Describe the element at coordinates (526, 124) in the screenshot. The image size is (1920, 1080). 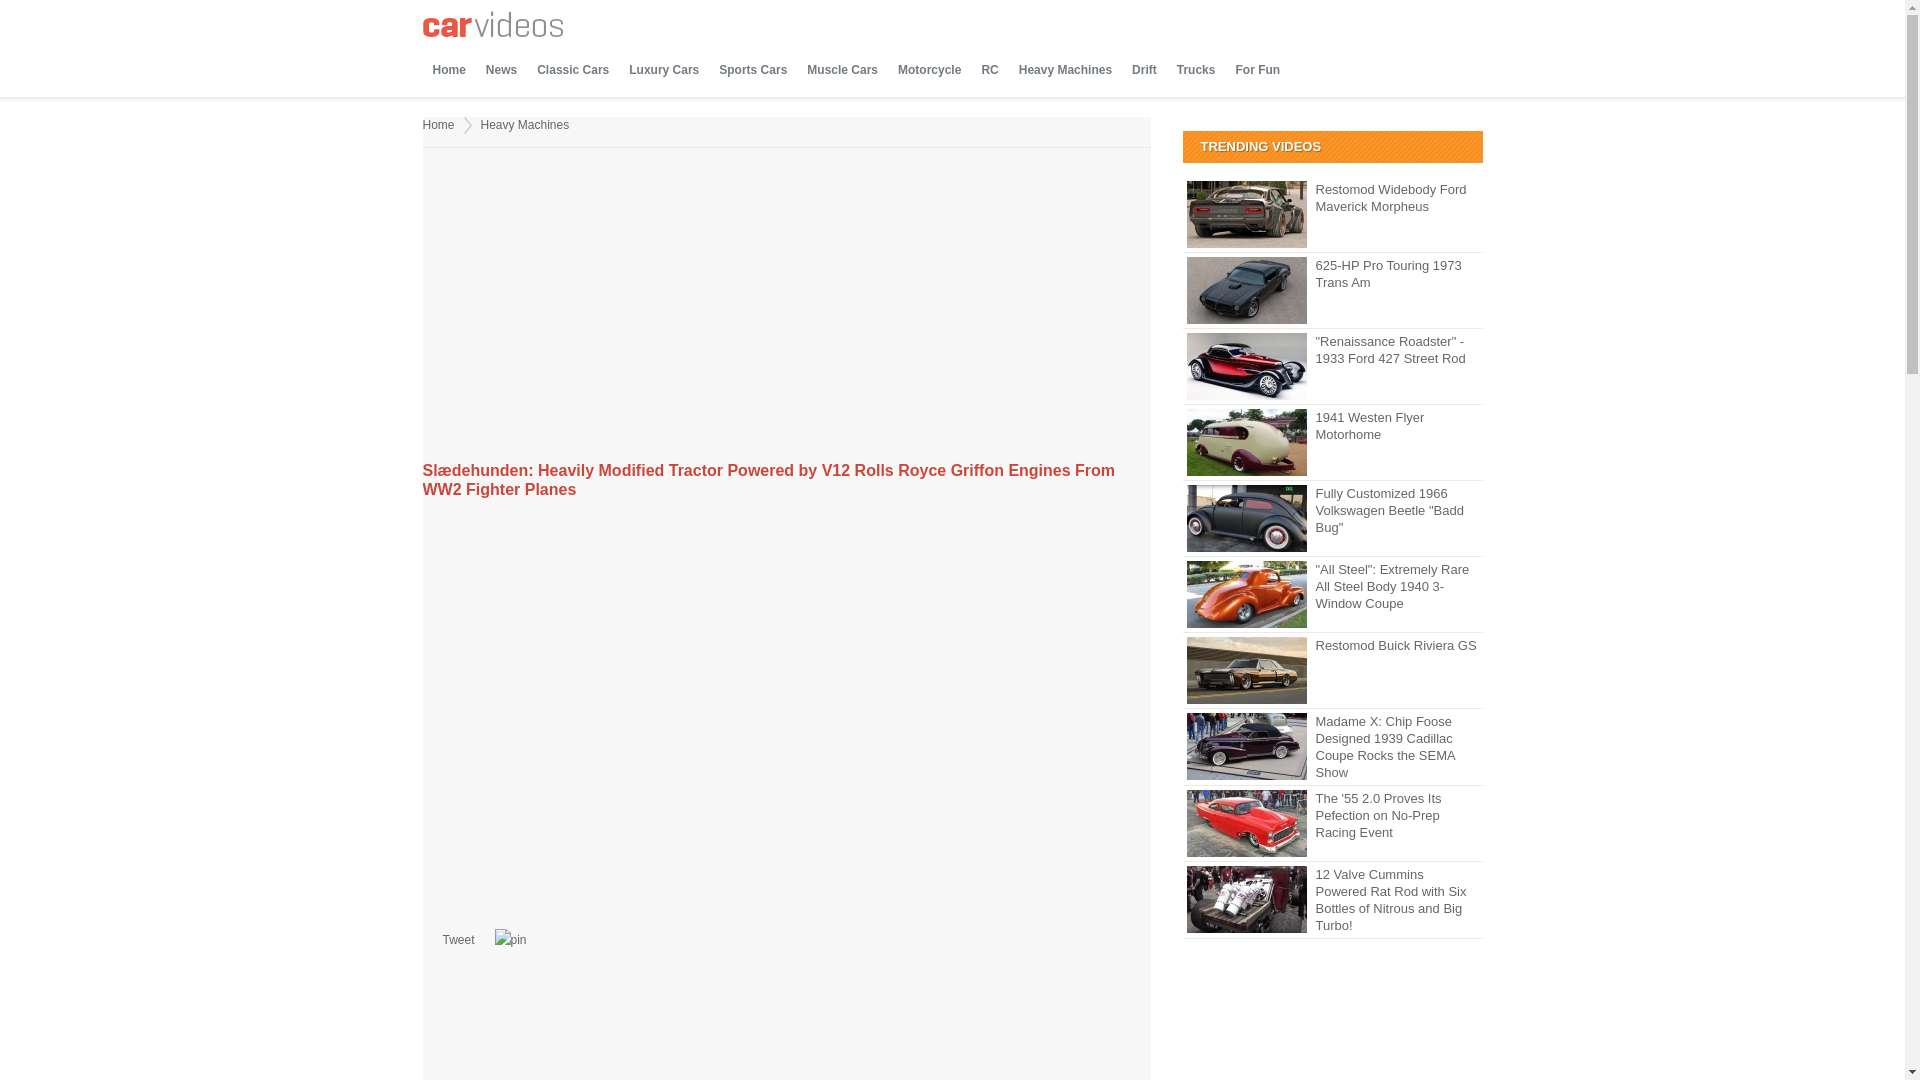
I see `Heavy Machines` at that location.